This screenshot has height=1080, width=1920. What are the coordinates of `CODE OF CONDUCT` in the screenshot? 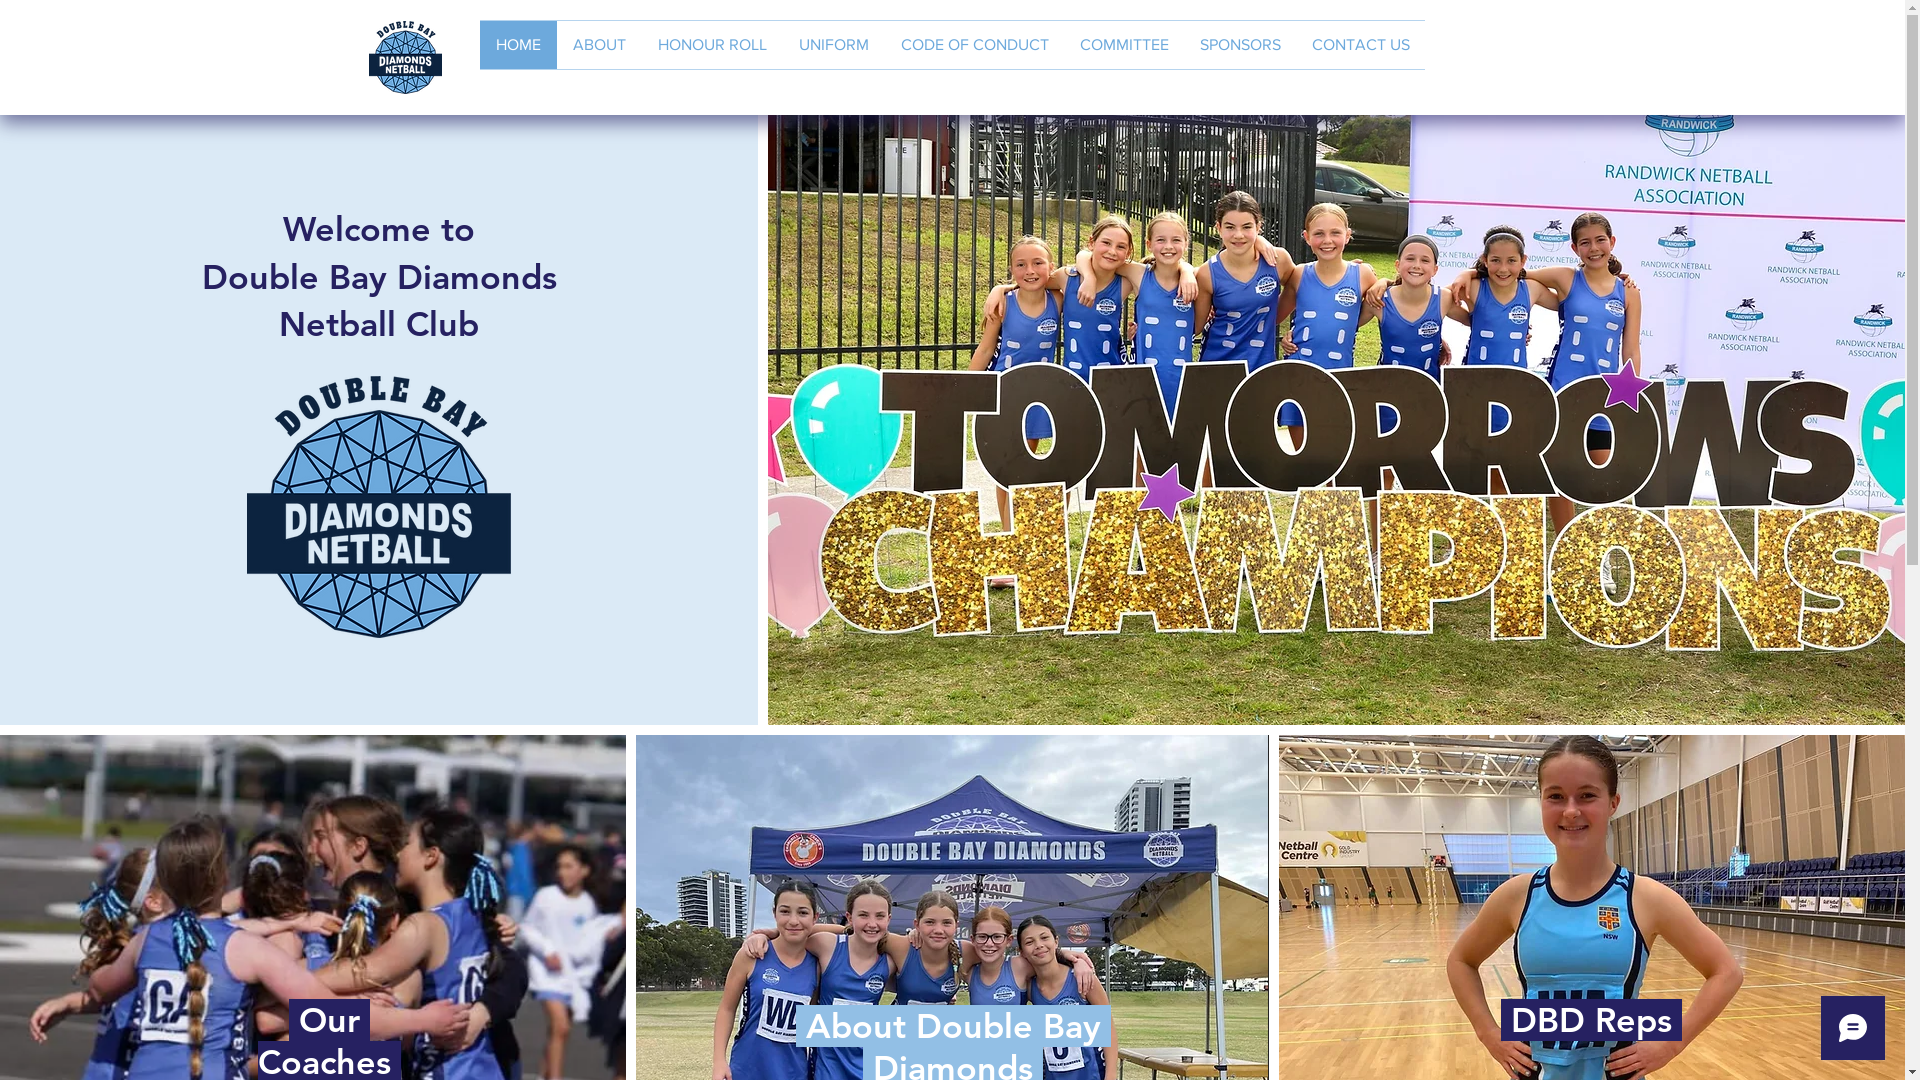 It's located at (974, 45).